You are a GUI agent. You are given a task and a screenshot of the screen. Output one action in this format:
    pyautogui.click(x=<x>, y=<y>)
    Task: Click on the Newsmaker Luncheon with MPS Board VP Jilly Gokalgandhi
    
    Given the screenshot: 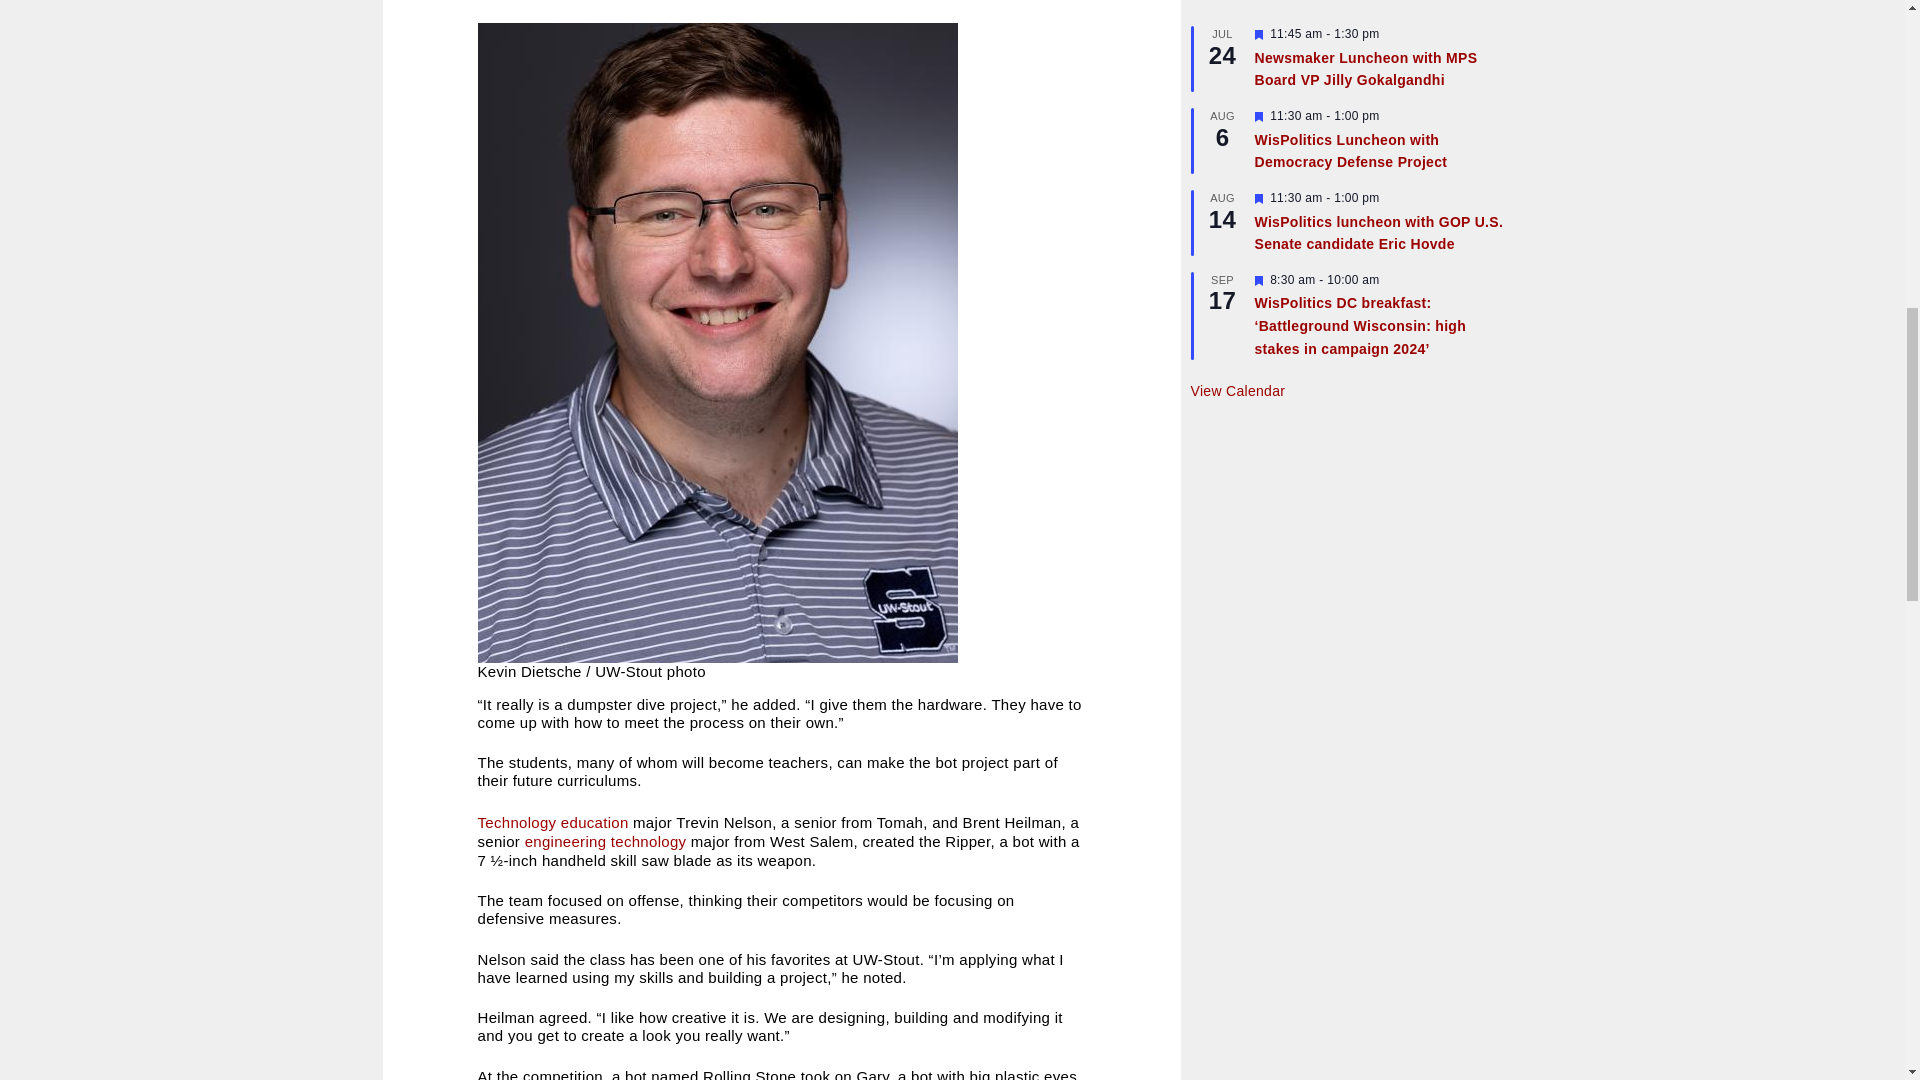 What is the action you would take?
    pyautogui.click(x=1364, y=69)
    